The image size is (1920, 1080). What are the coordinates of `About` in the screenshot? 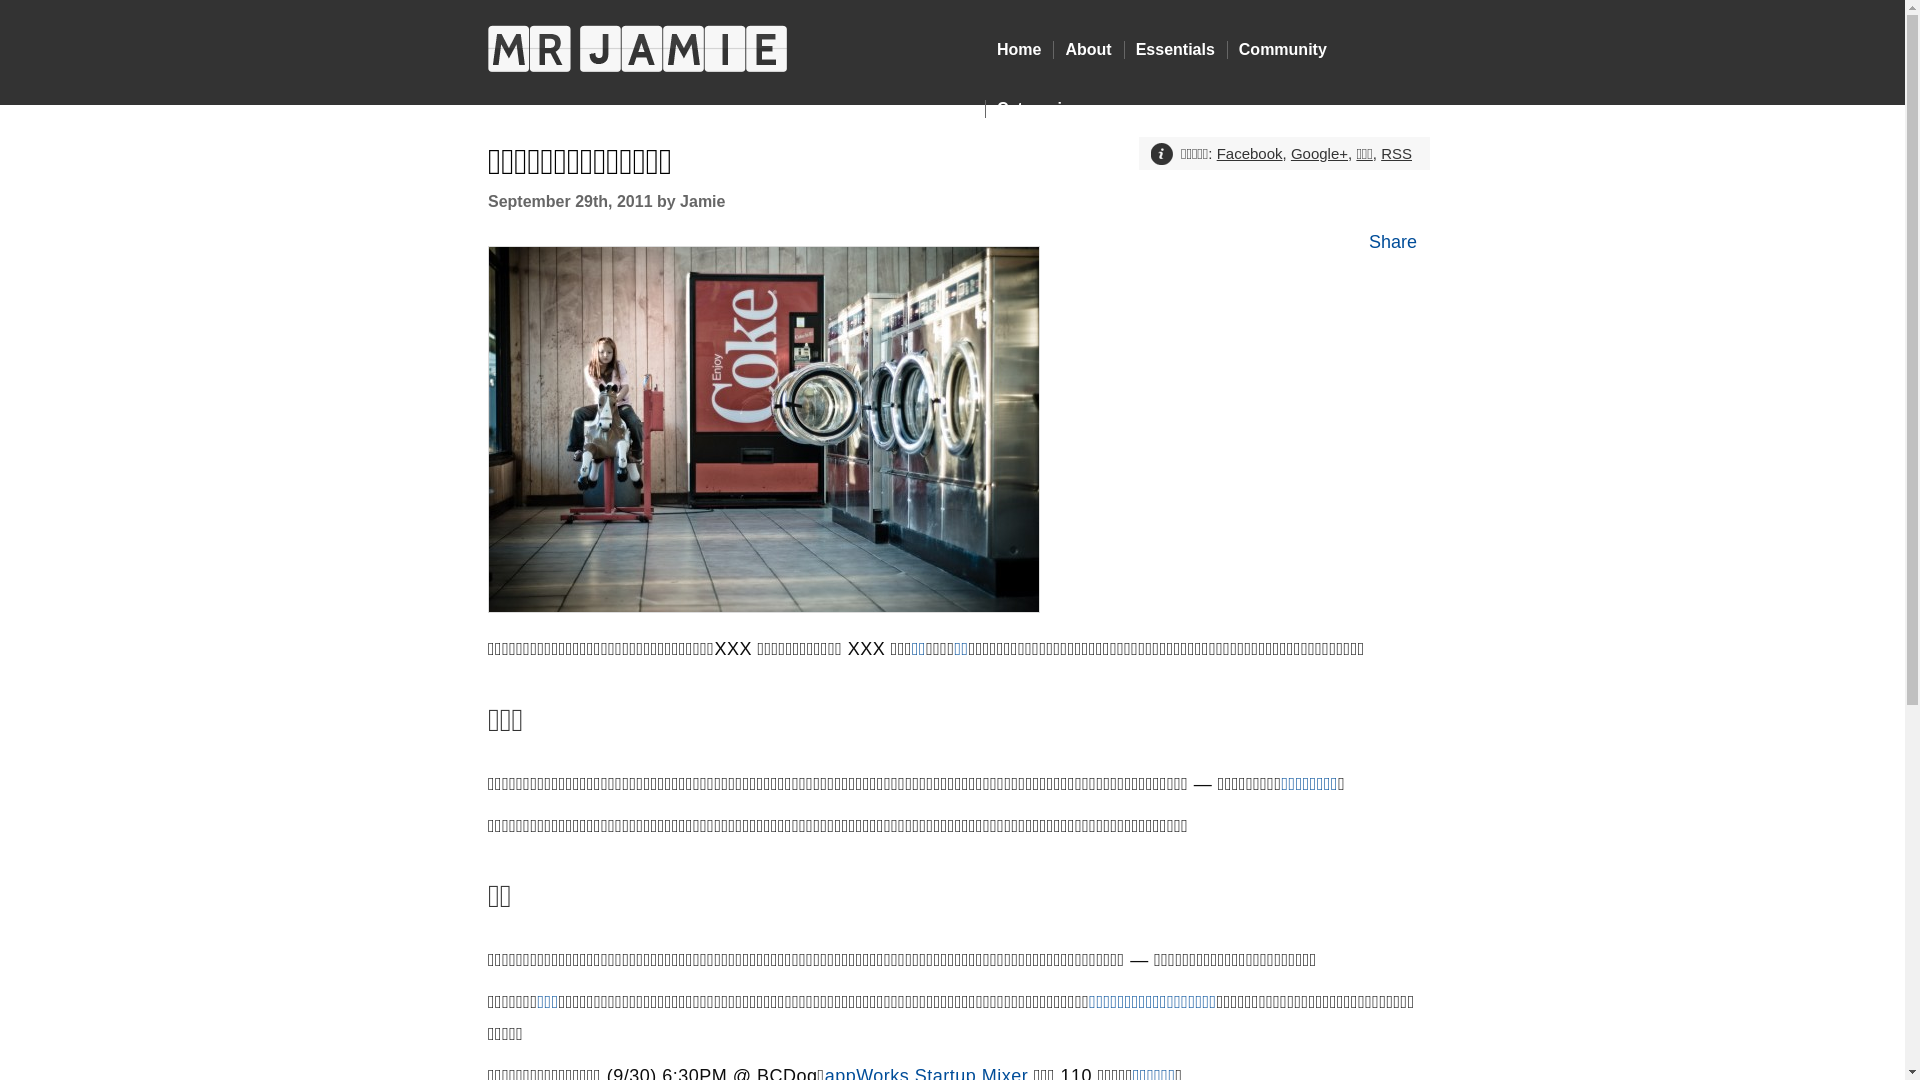 It's located at (1088, 50).